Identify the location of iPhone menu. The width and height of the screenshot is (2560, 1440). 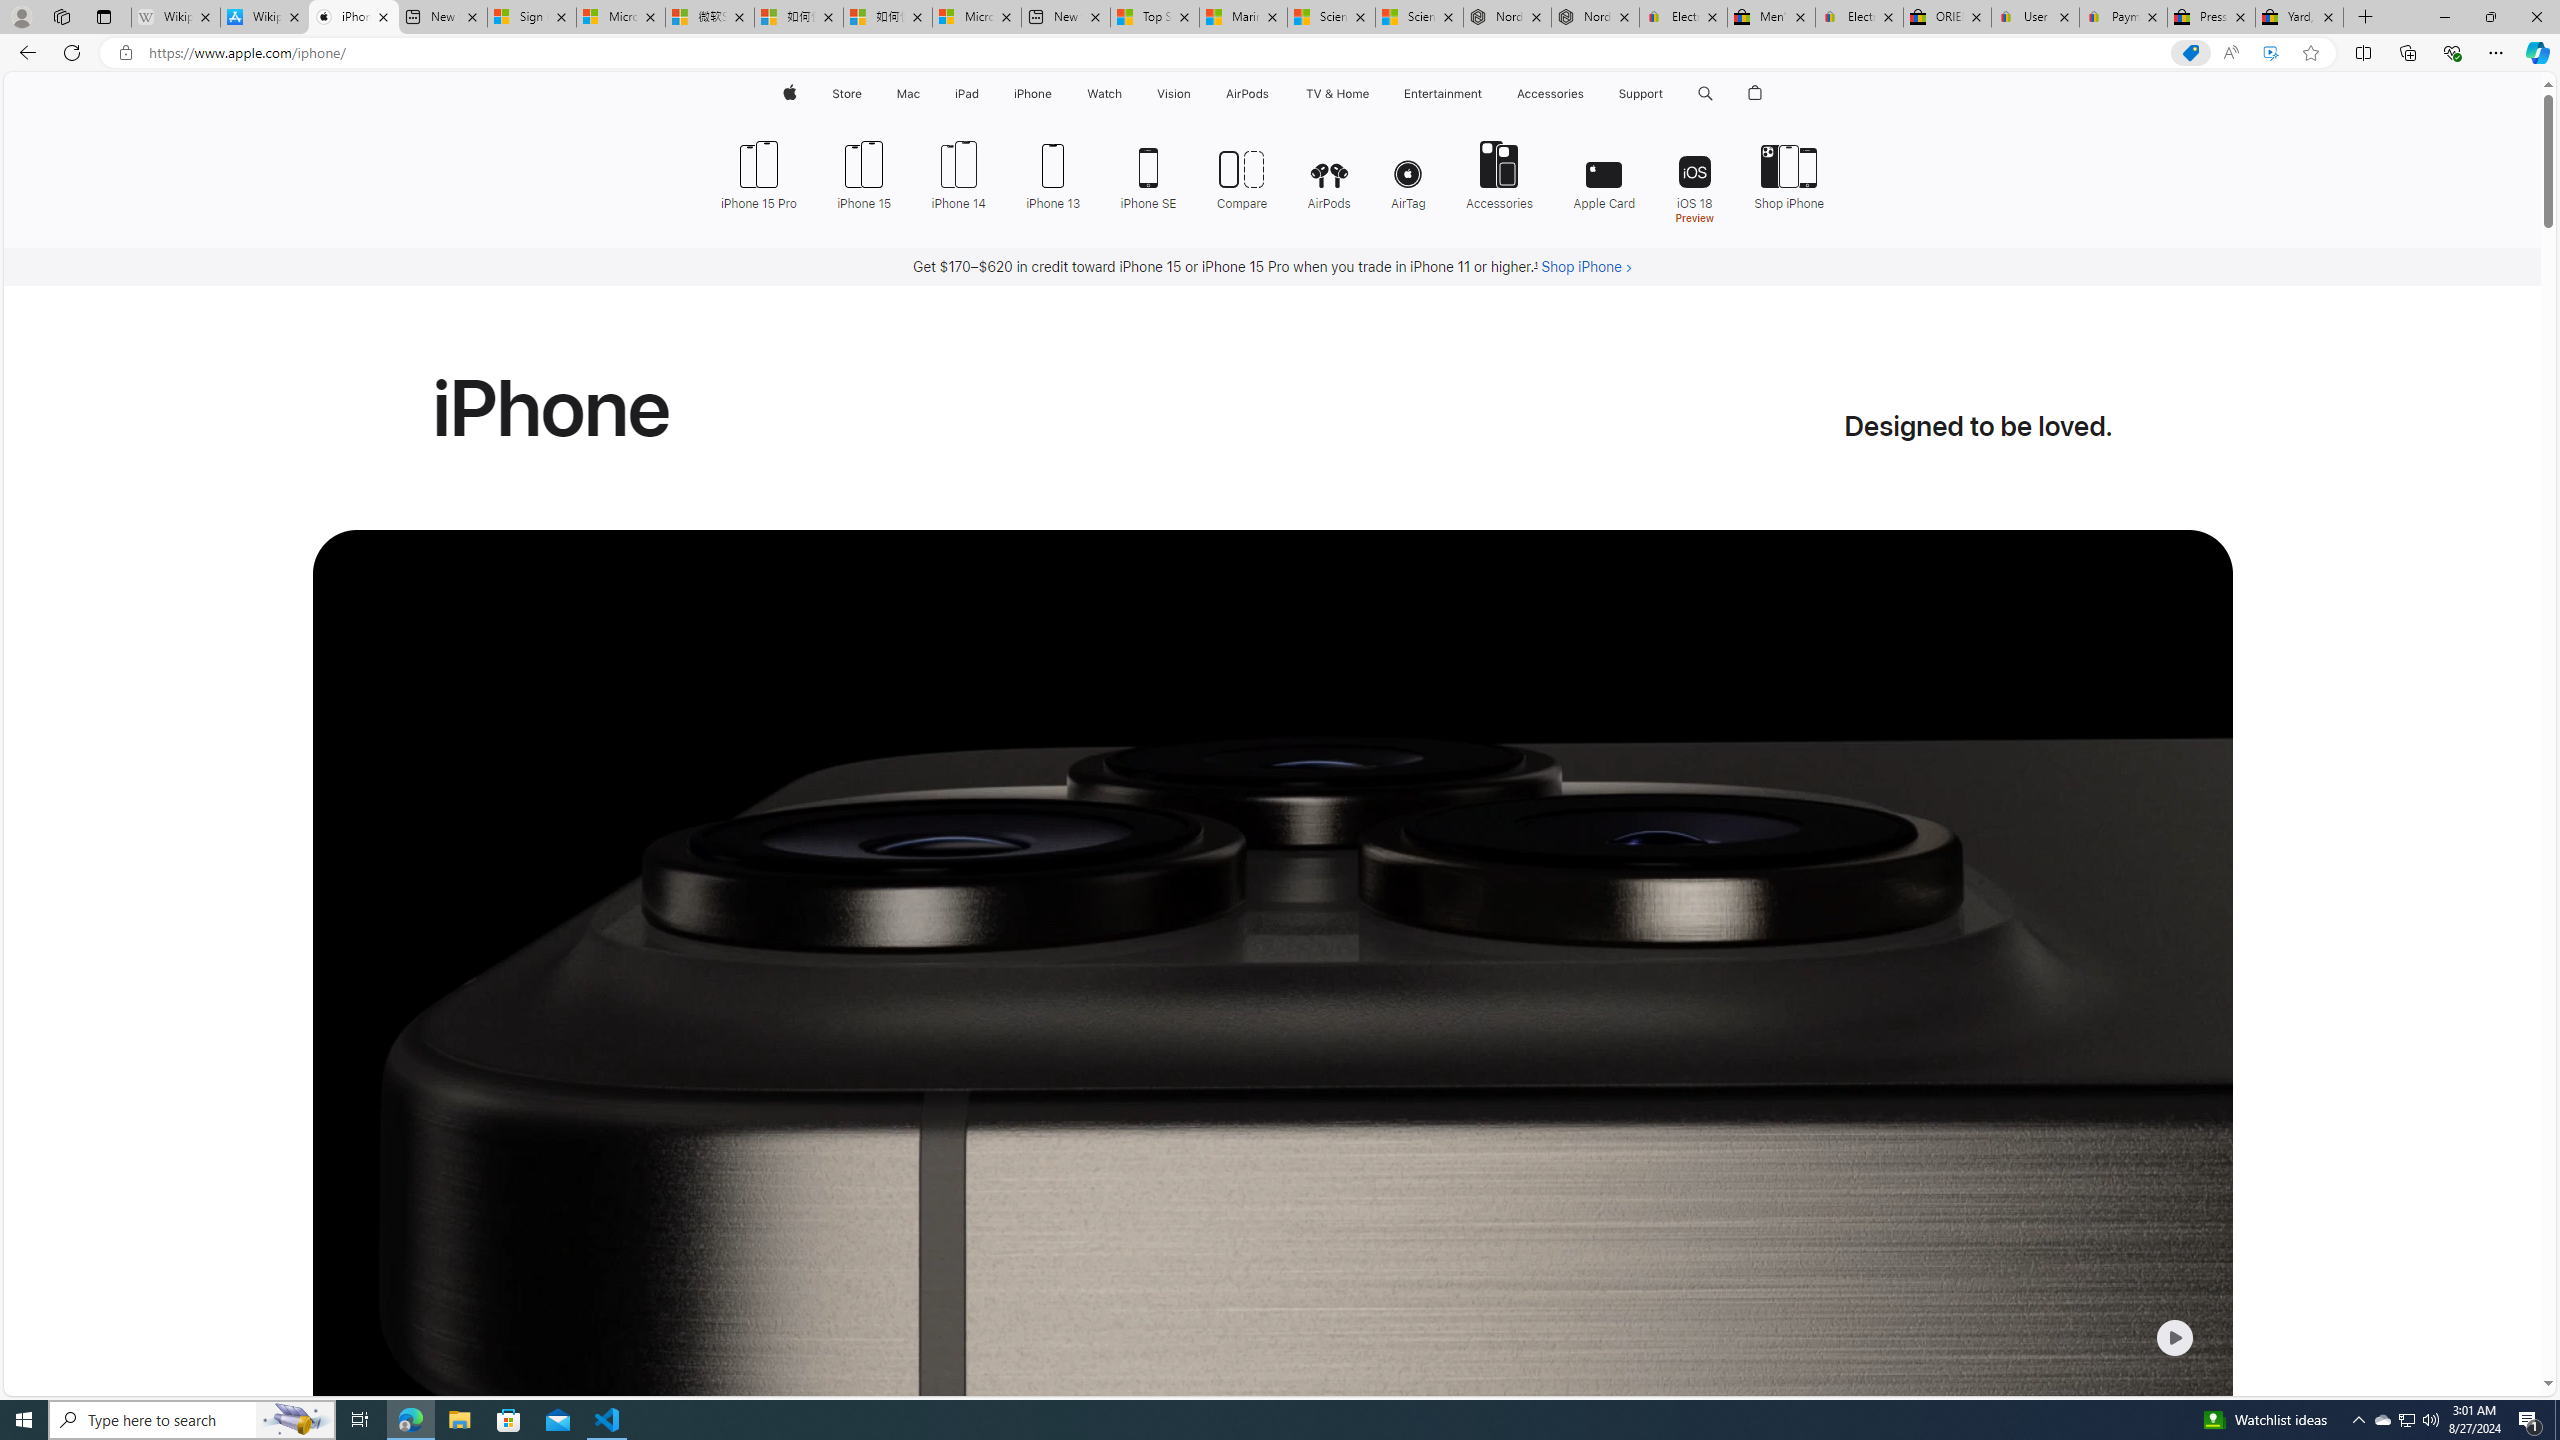
(1056, 94).